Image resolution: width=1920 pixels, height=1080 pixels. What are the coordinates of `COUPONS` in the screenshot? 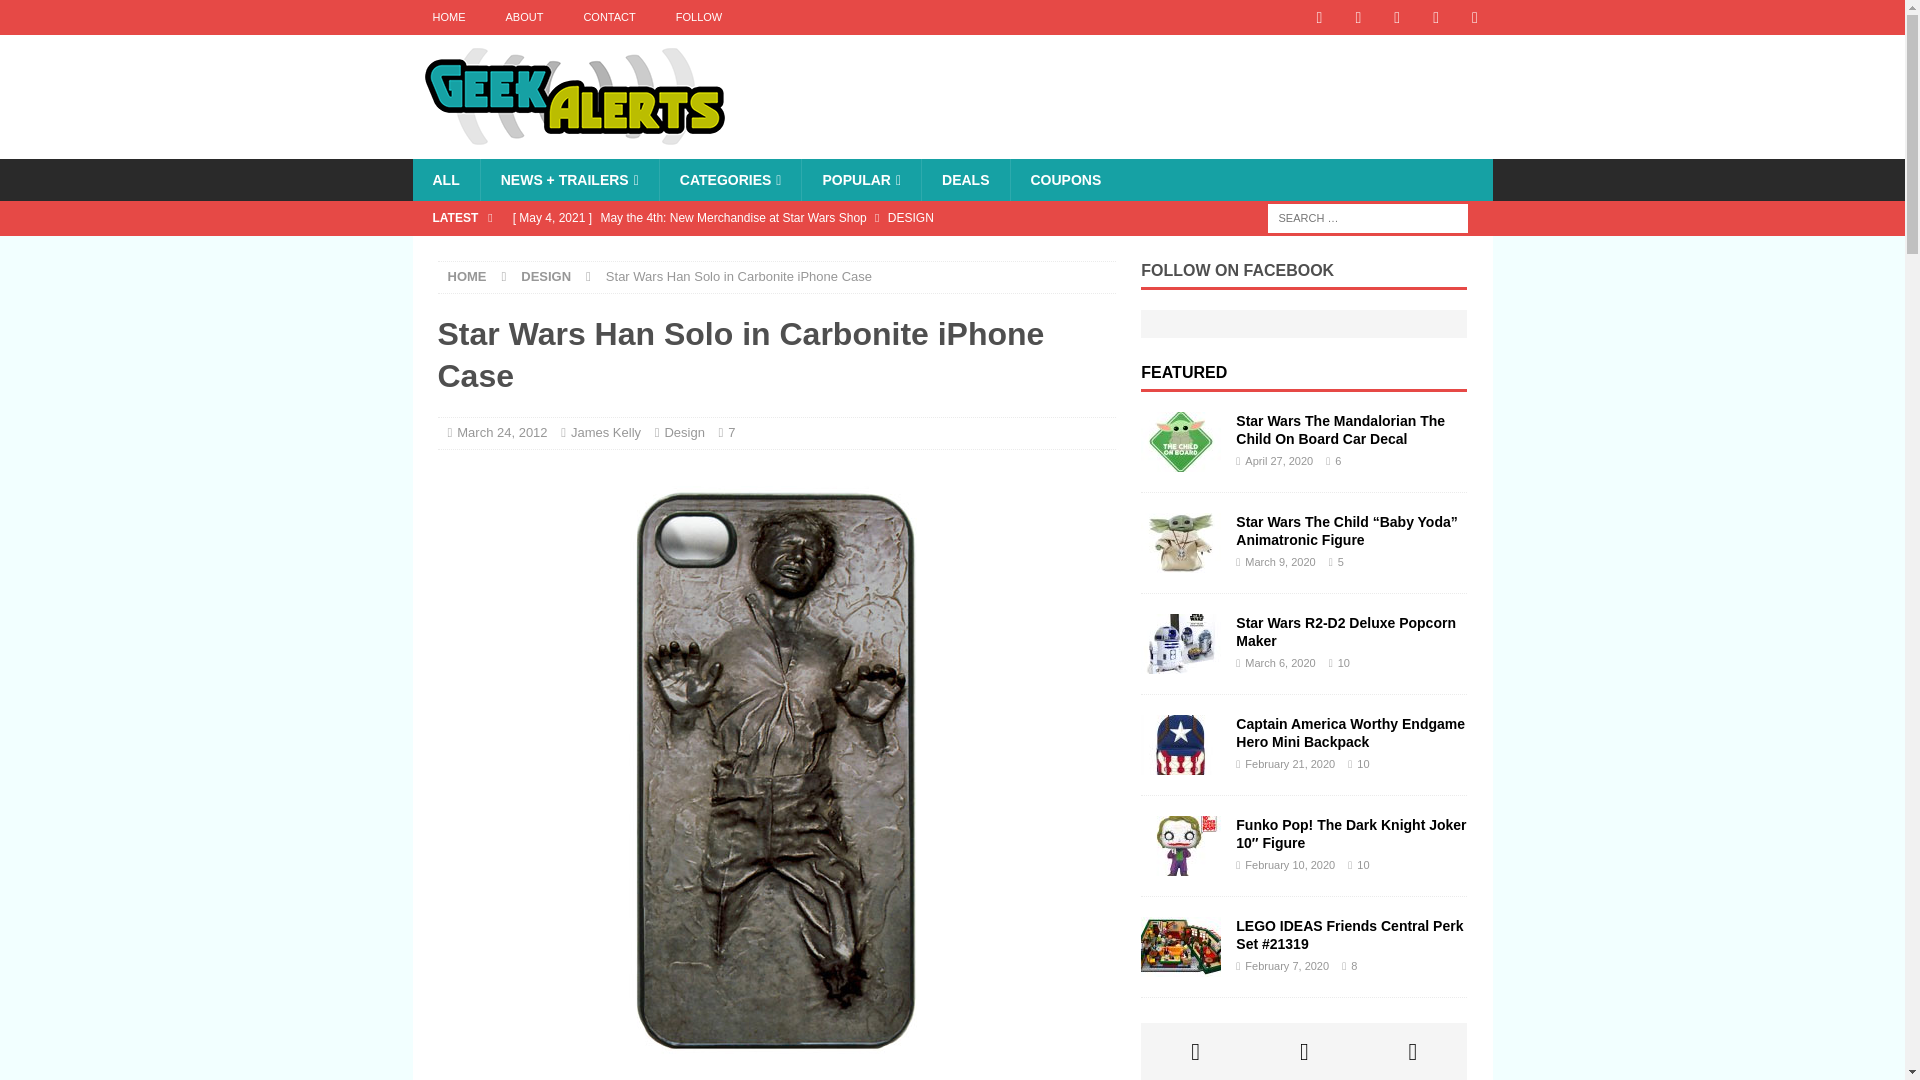 It's located at (1065, 179).